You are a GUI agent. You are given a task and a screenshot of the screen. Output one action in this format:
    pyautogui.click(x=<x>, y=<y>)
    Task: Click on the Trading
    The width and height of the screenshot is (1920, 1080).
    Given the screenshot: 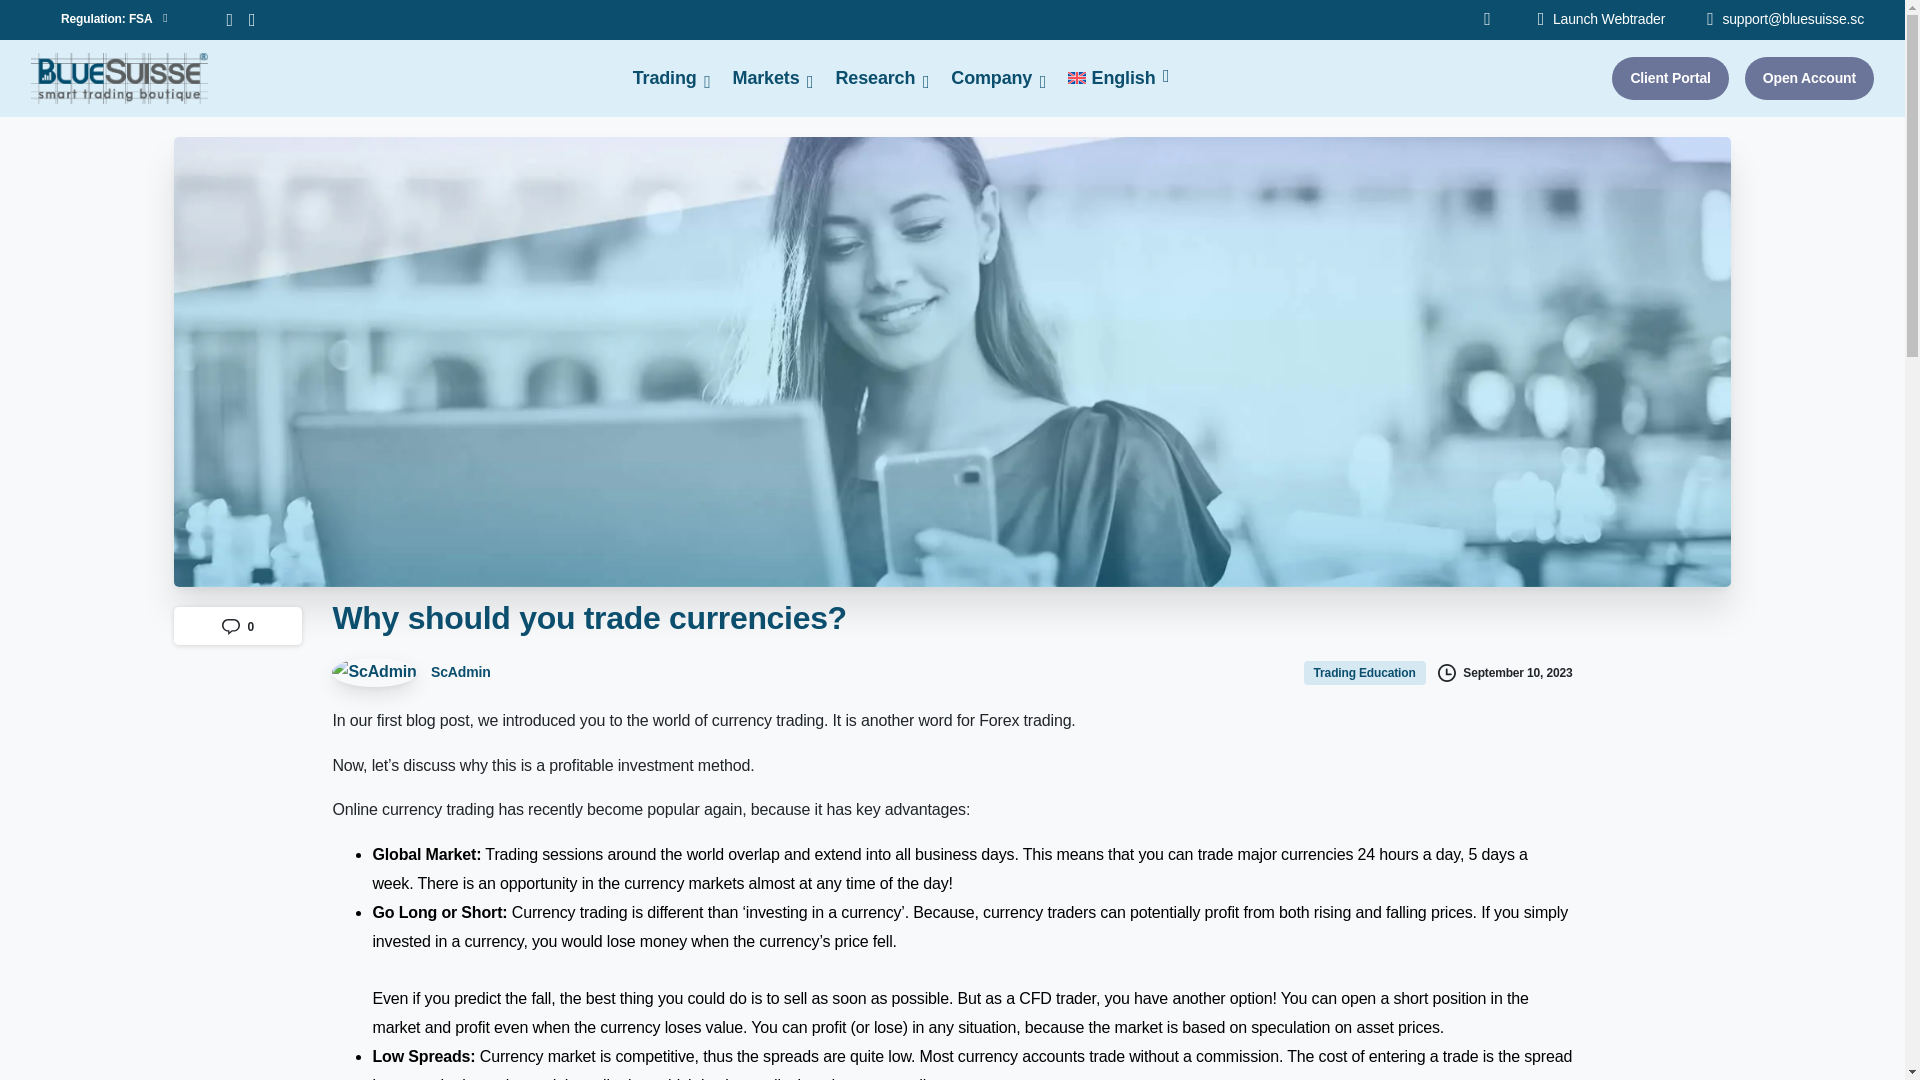 What is the action you would take?
    pyautogui.click(x=664, y=78)
    